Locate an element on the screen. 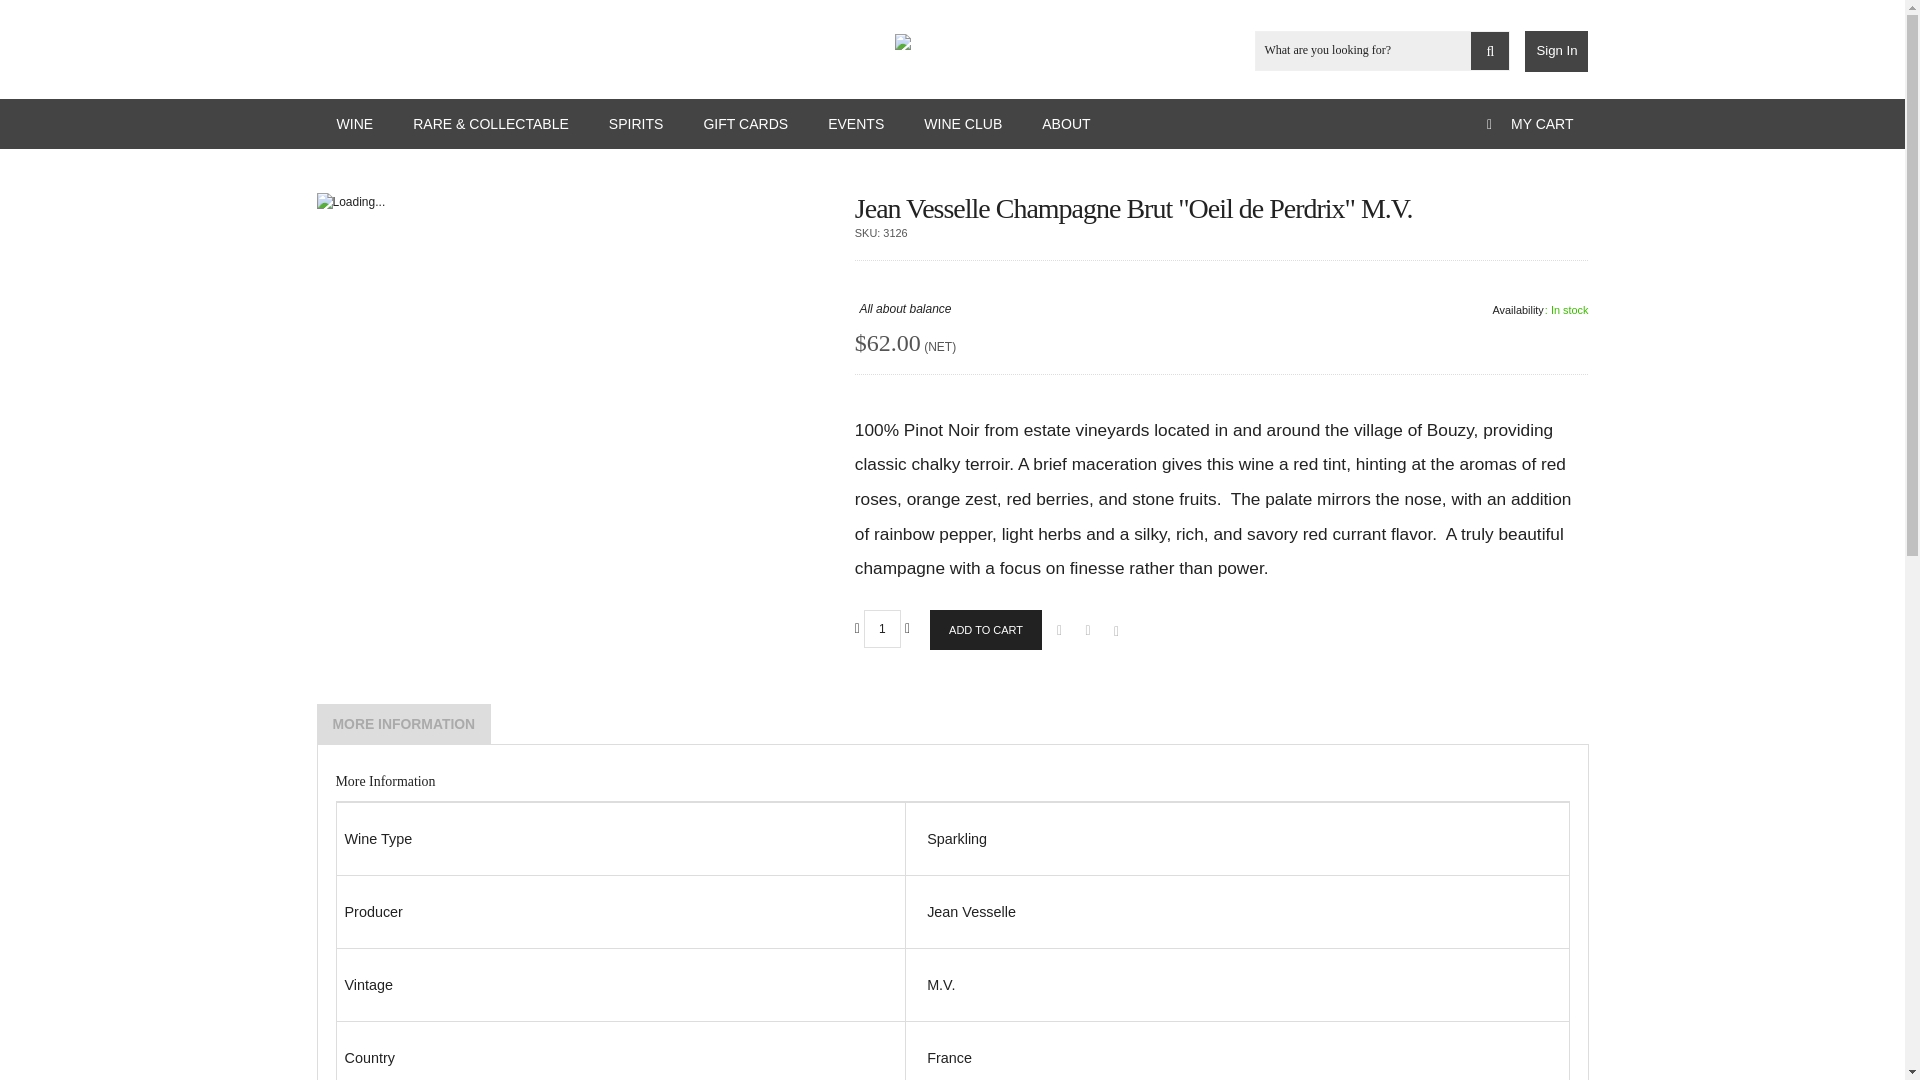 This screenshot has width=1920, height=1080. Qty is located at coordinates (882, 629).